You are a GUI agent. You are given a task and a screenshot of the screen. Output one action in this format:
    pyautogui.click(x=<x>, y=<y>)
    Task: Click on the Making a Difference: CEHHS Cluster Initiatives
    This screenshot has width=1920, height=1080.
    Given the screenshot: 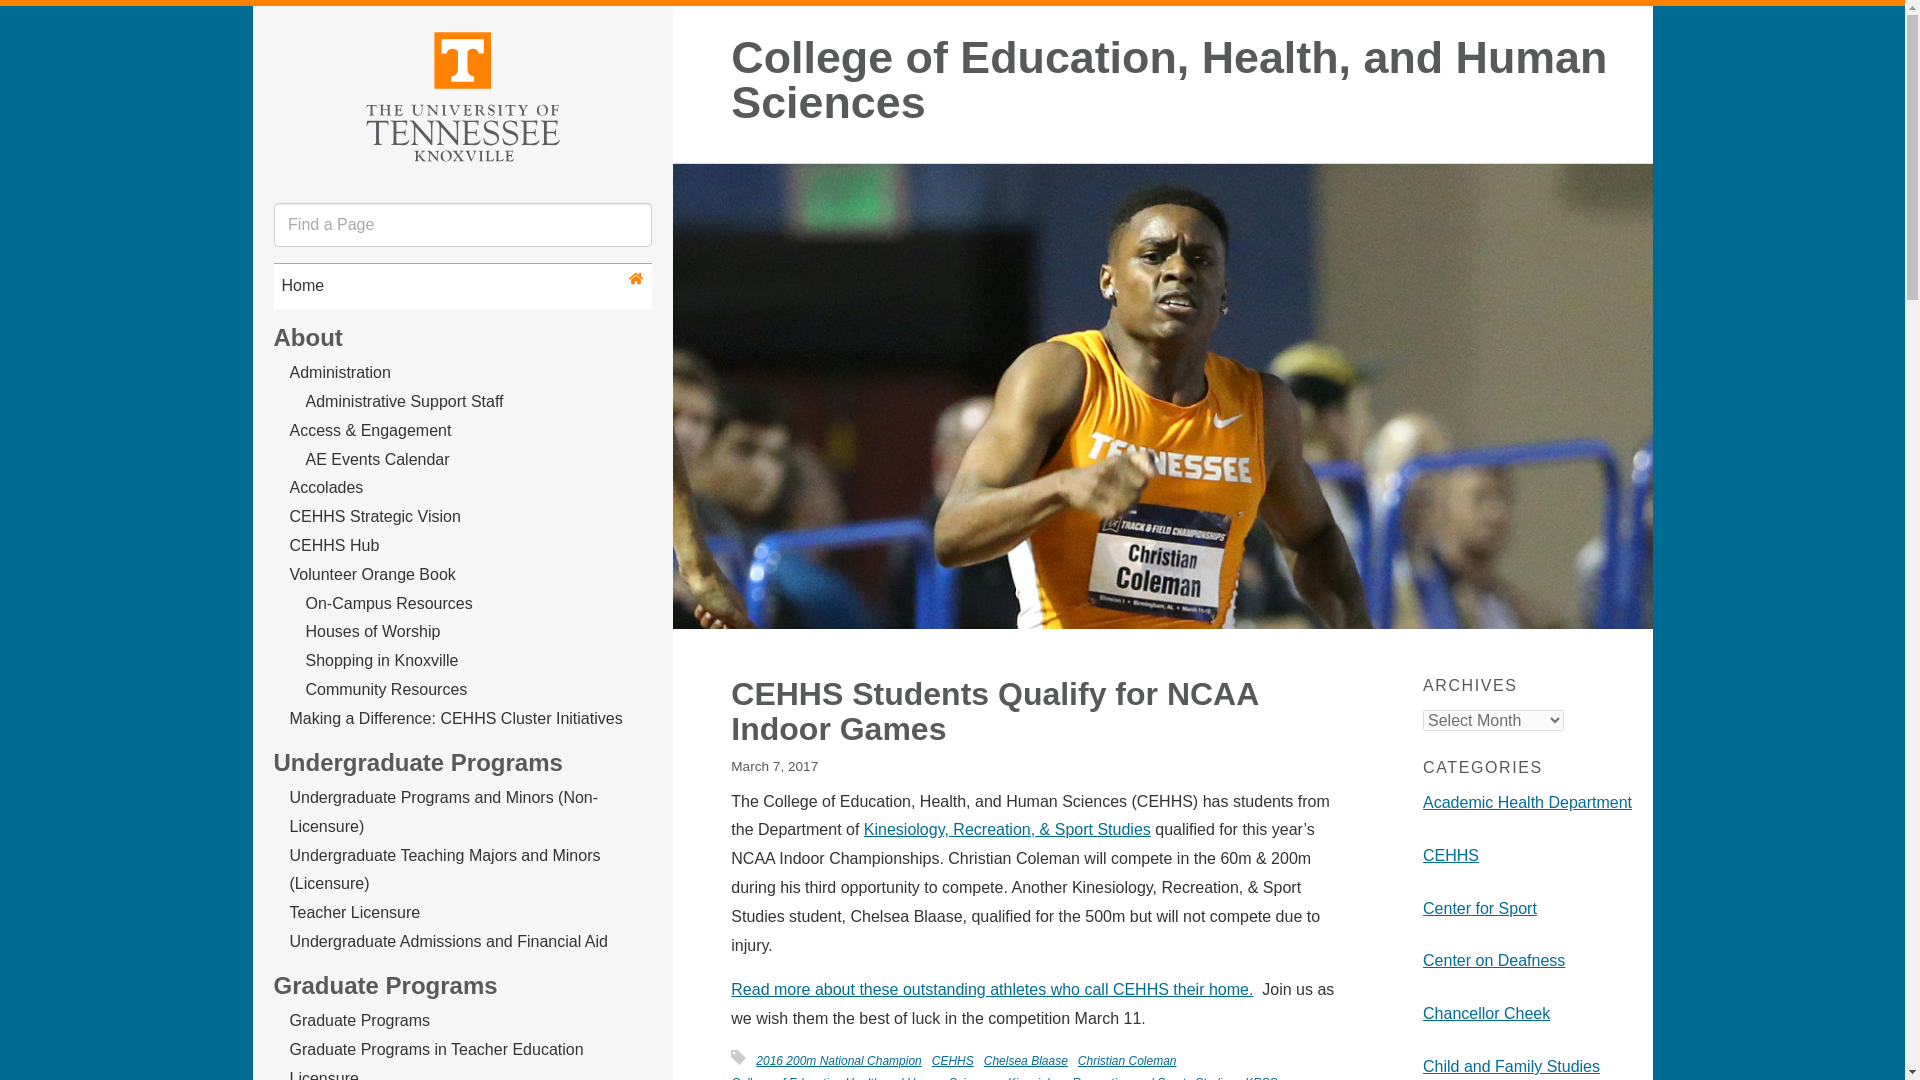 What is the action you would take?
    pyautogui.click(x=456, y=718)
    